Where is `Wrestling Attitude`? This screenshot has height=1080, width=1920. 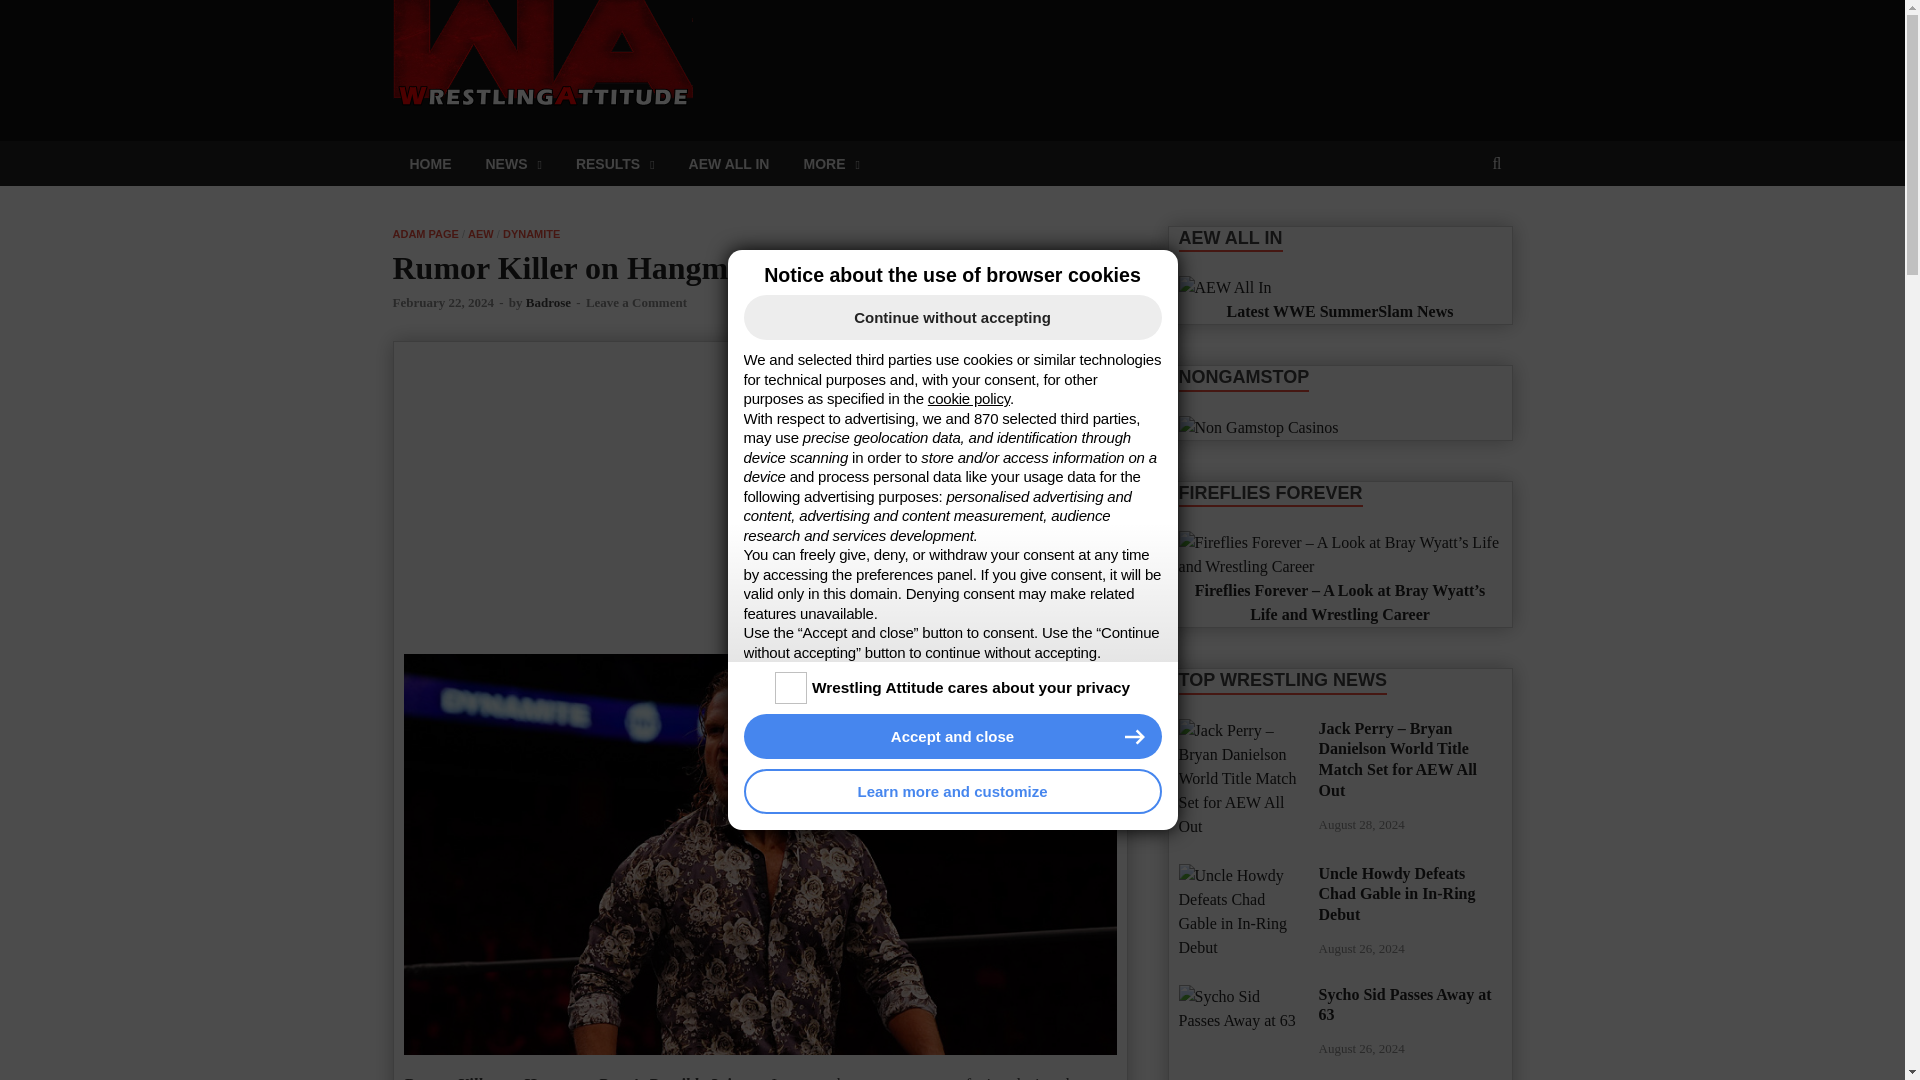
Wrestling Attitude is located at coordinates (851, 36).